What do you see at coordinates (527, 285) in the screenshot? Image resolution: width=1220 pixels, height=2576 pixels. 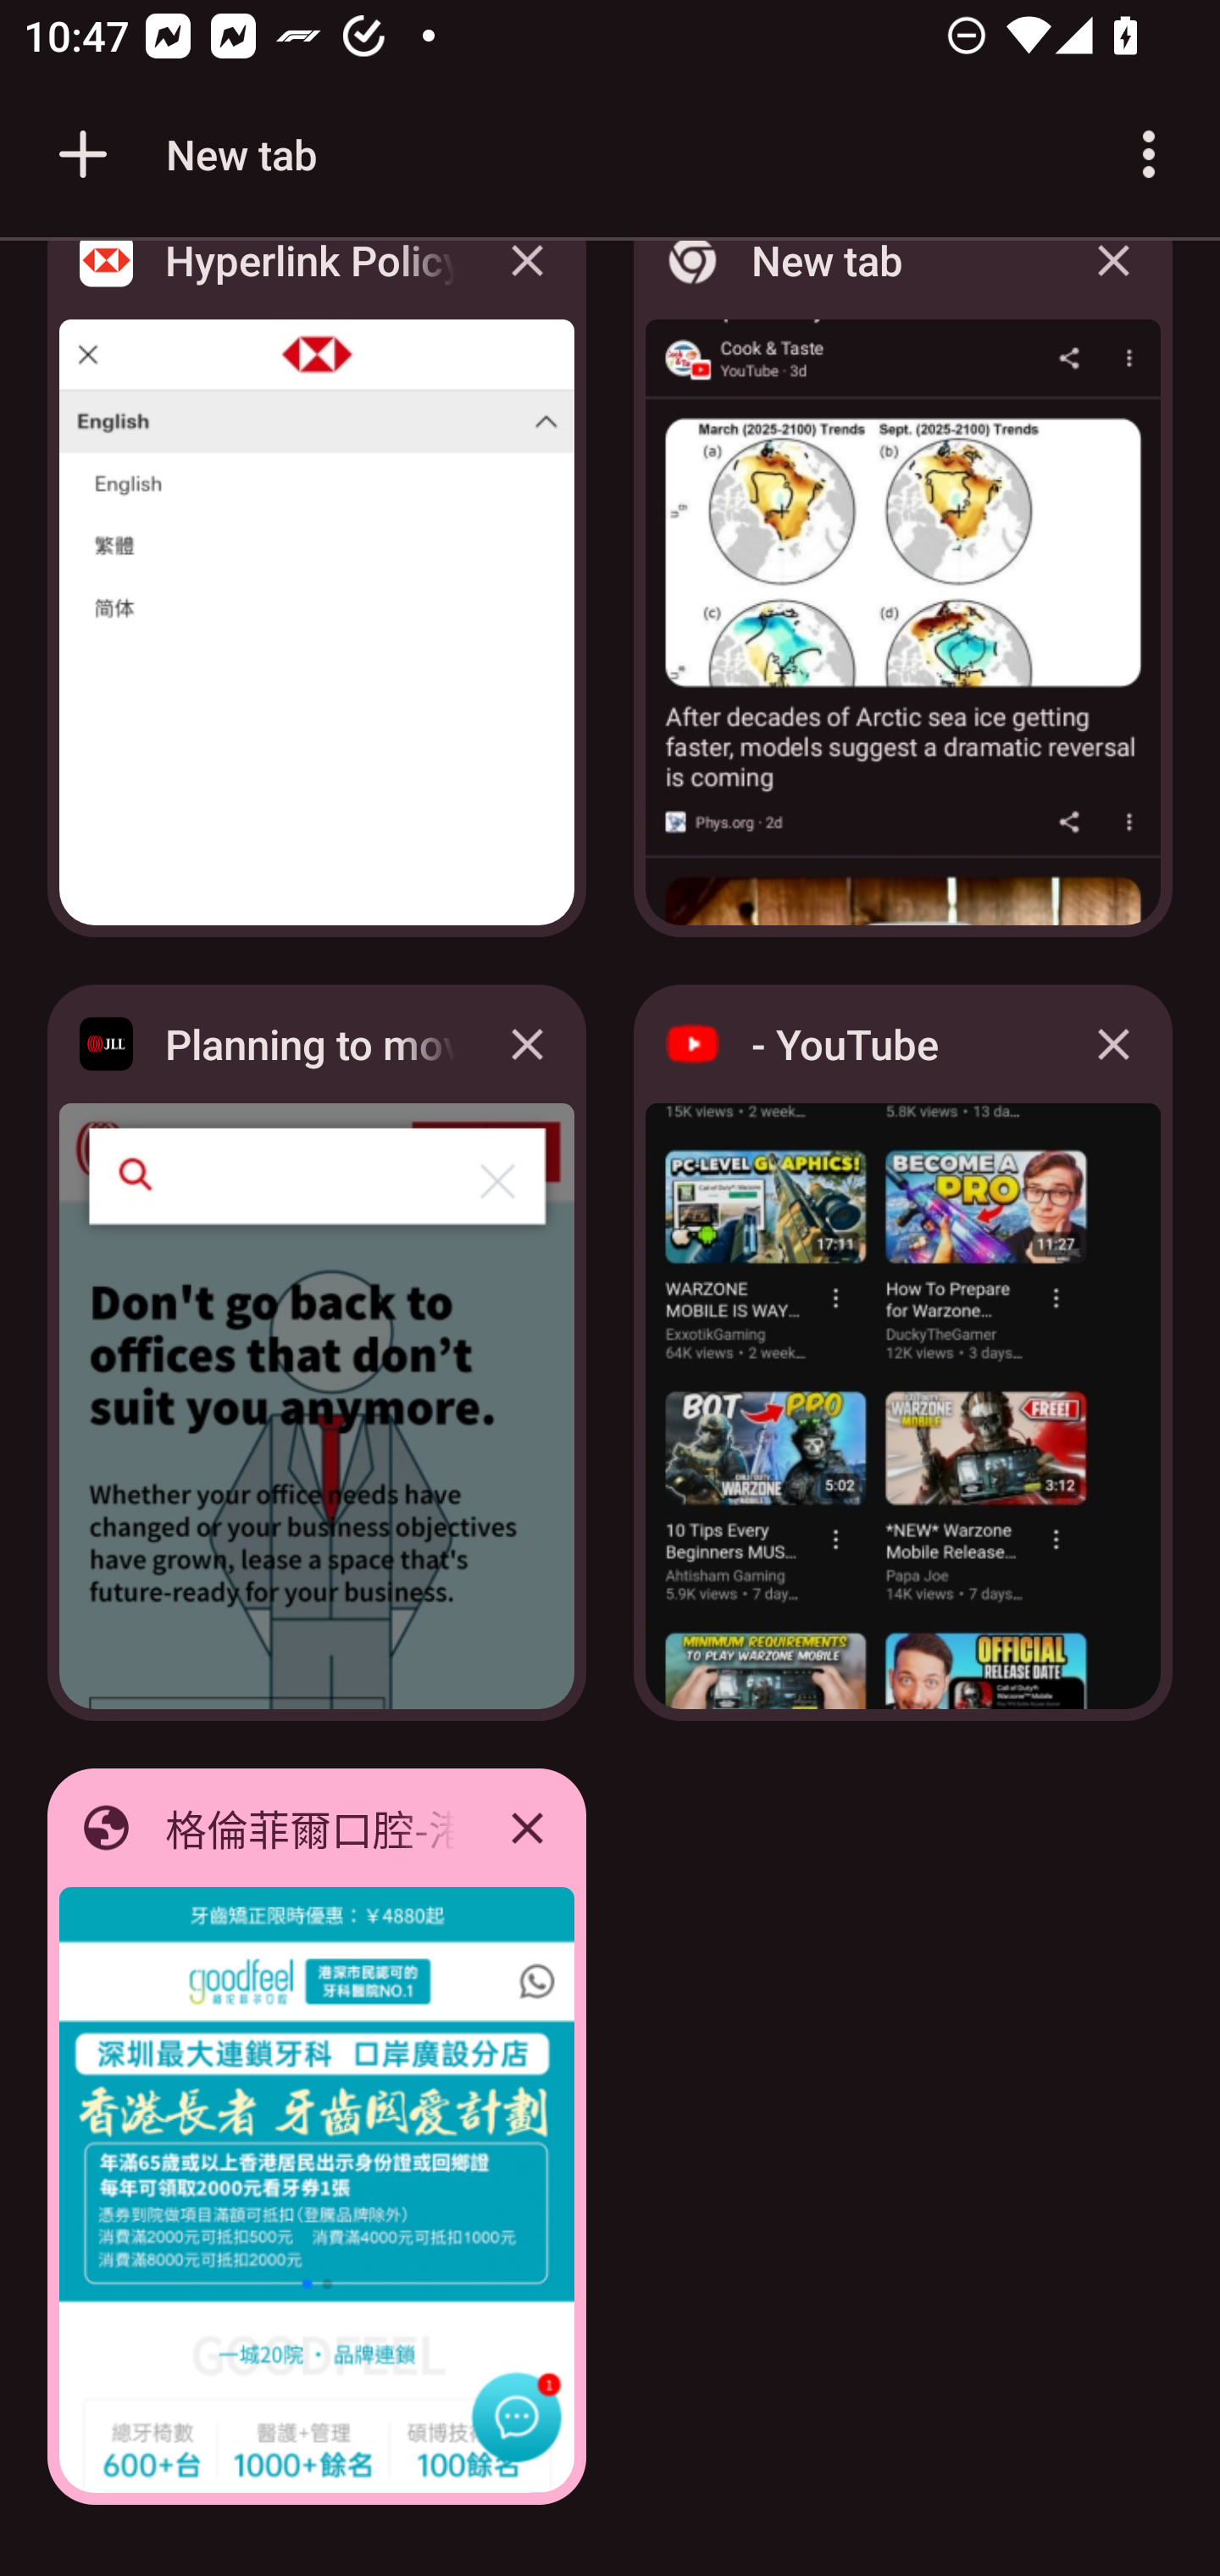 I see `Close Hyperlink Policy - HSBC HK tab` at bounding box center [527, 285].